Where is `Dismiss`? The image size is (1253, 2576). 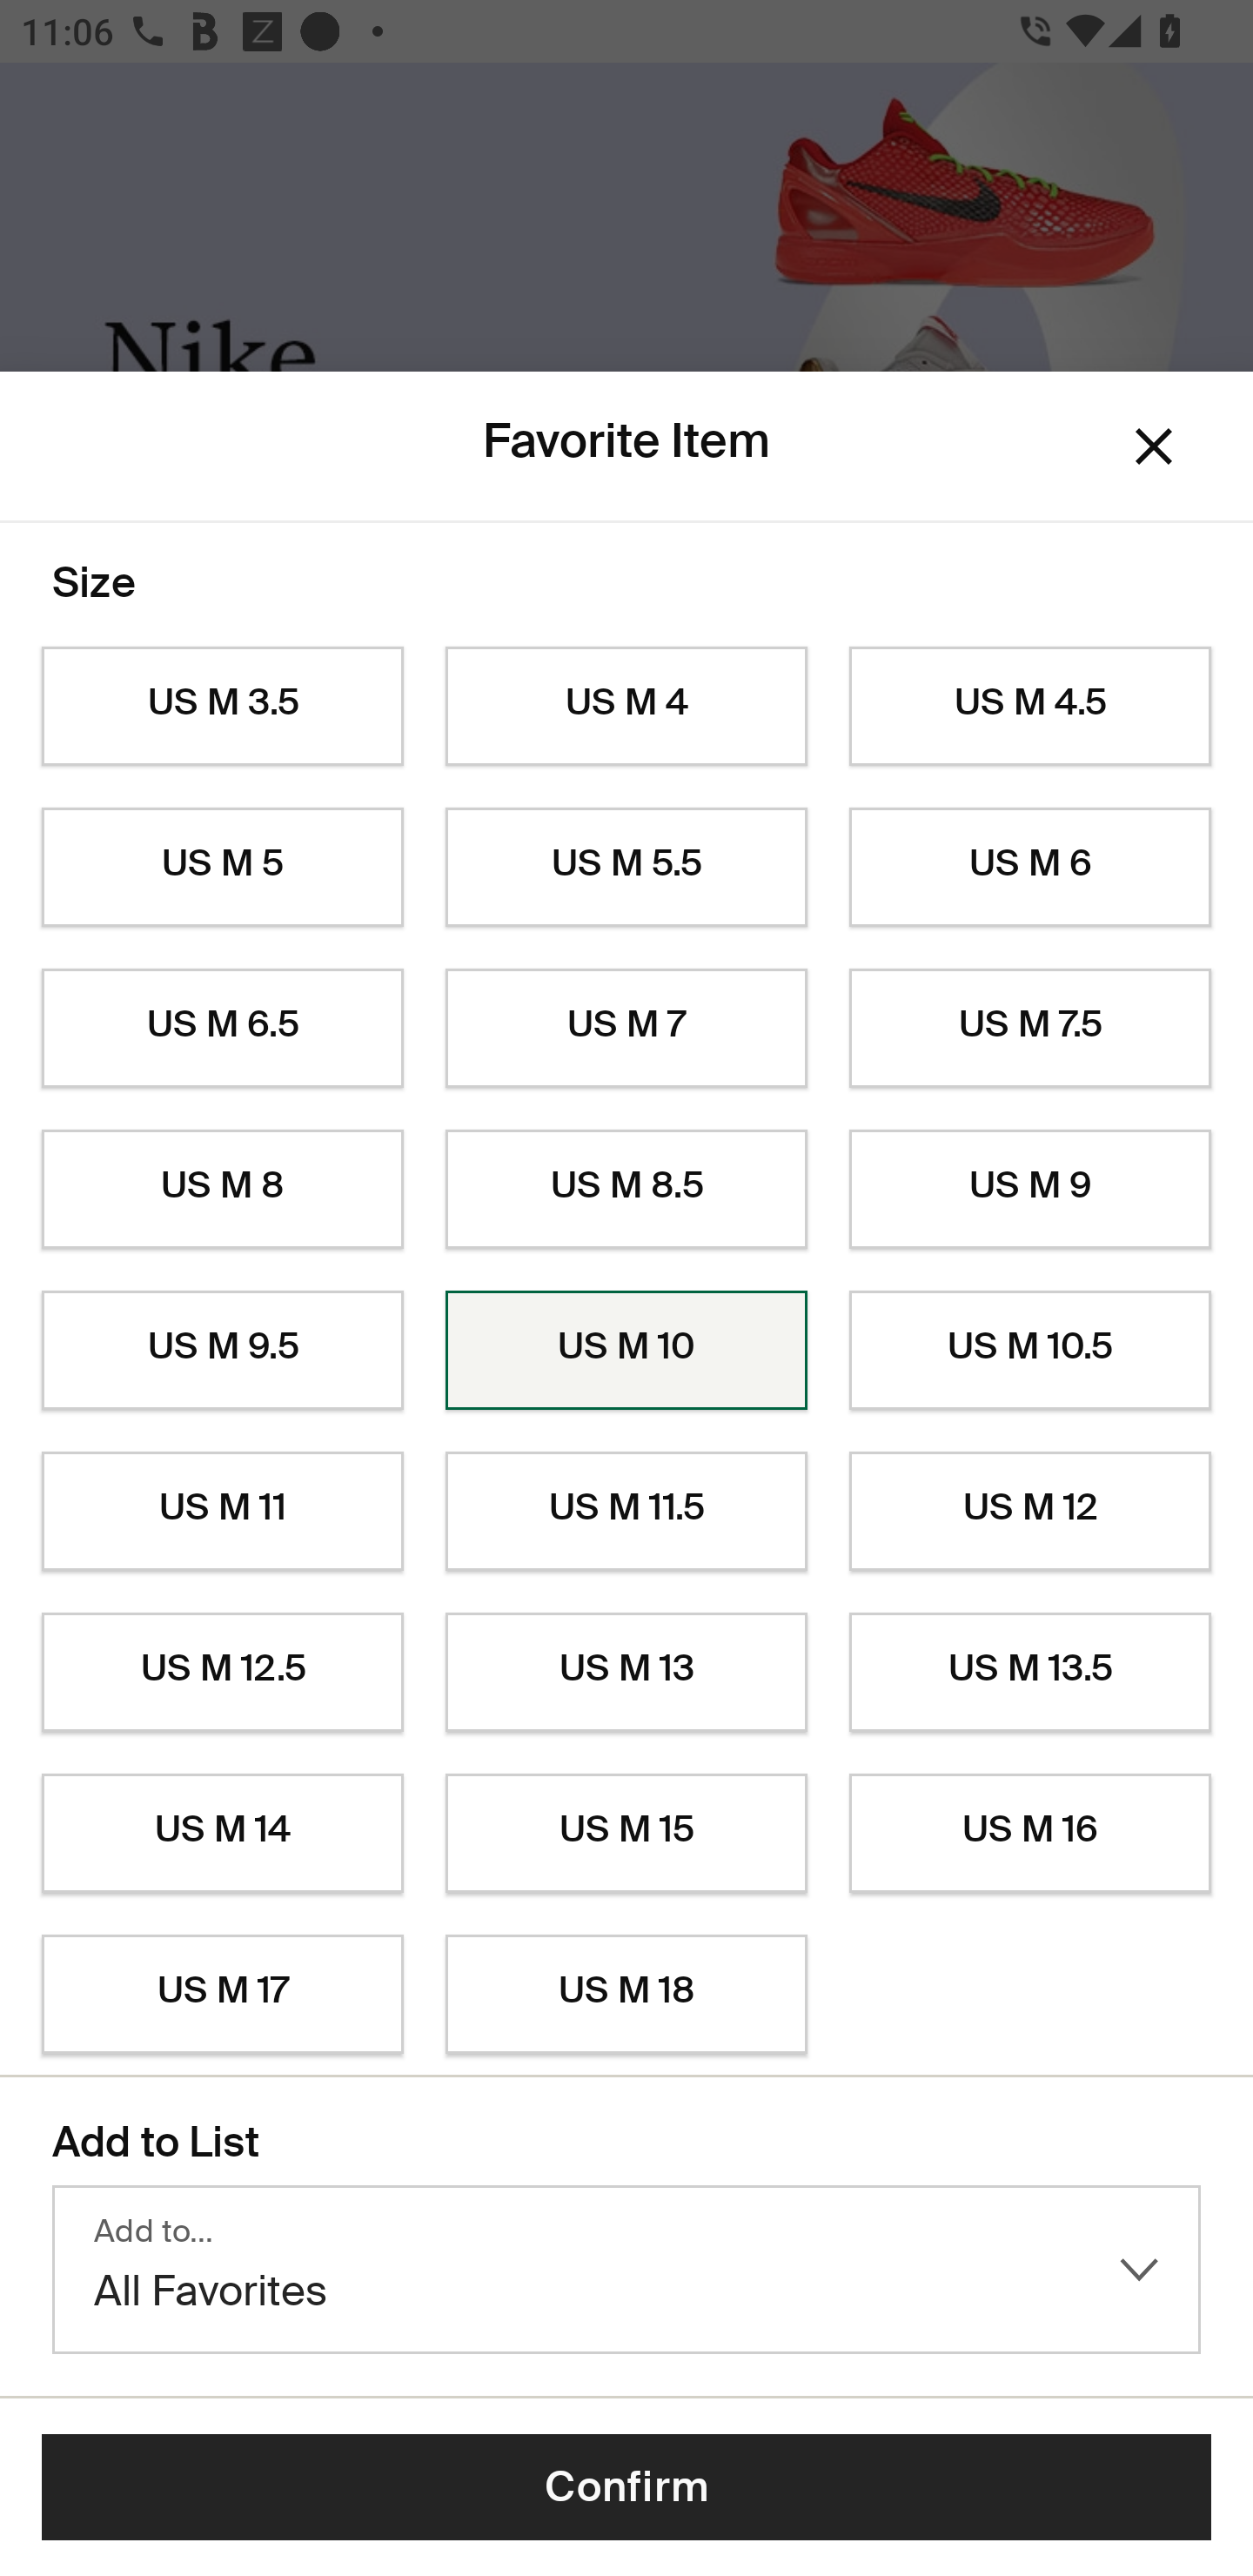
Dismiss is located at coordinates (1154, 447).